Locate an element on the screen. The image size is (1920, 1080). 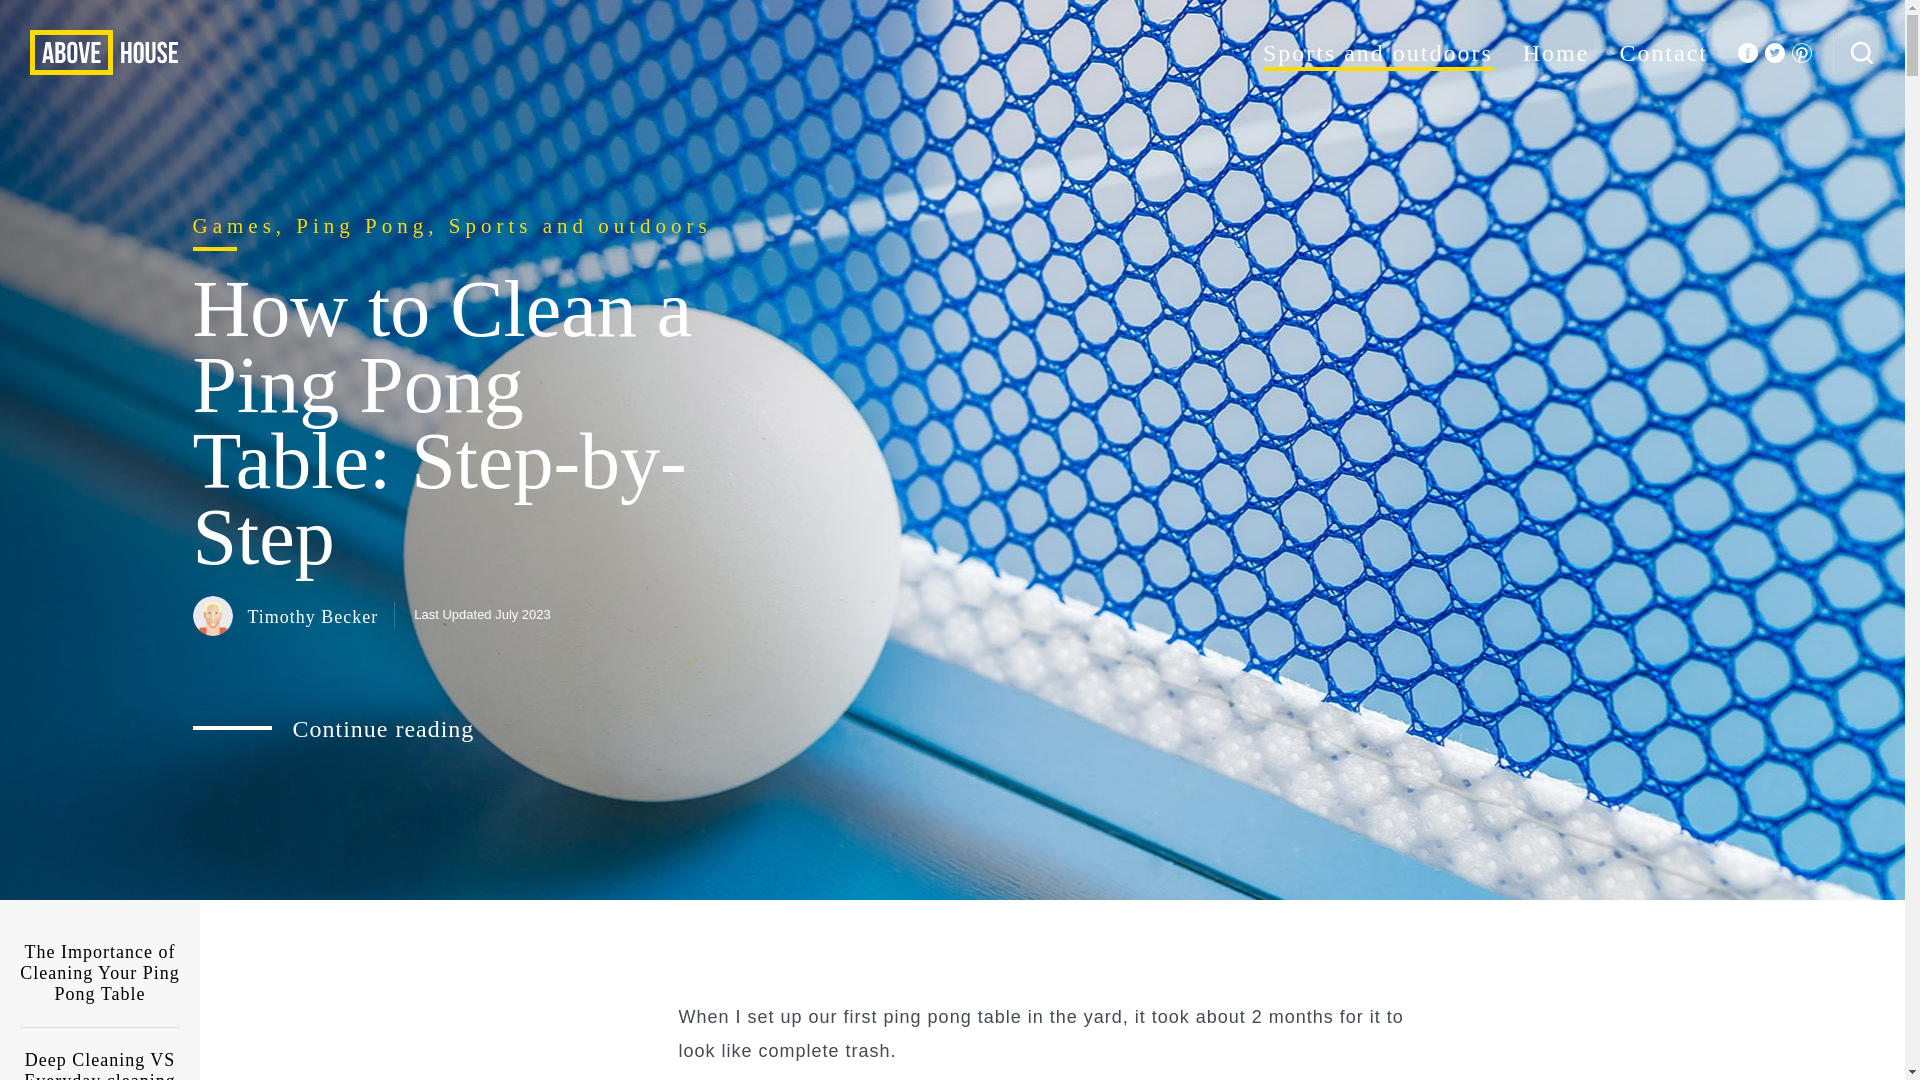
Home is located at coordinates (1556, 52).